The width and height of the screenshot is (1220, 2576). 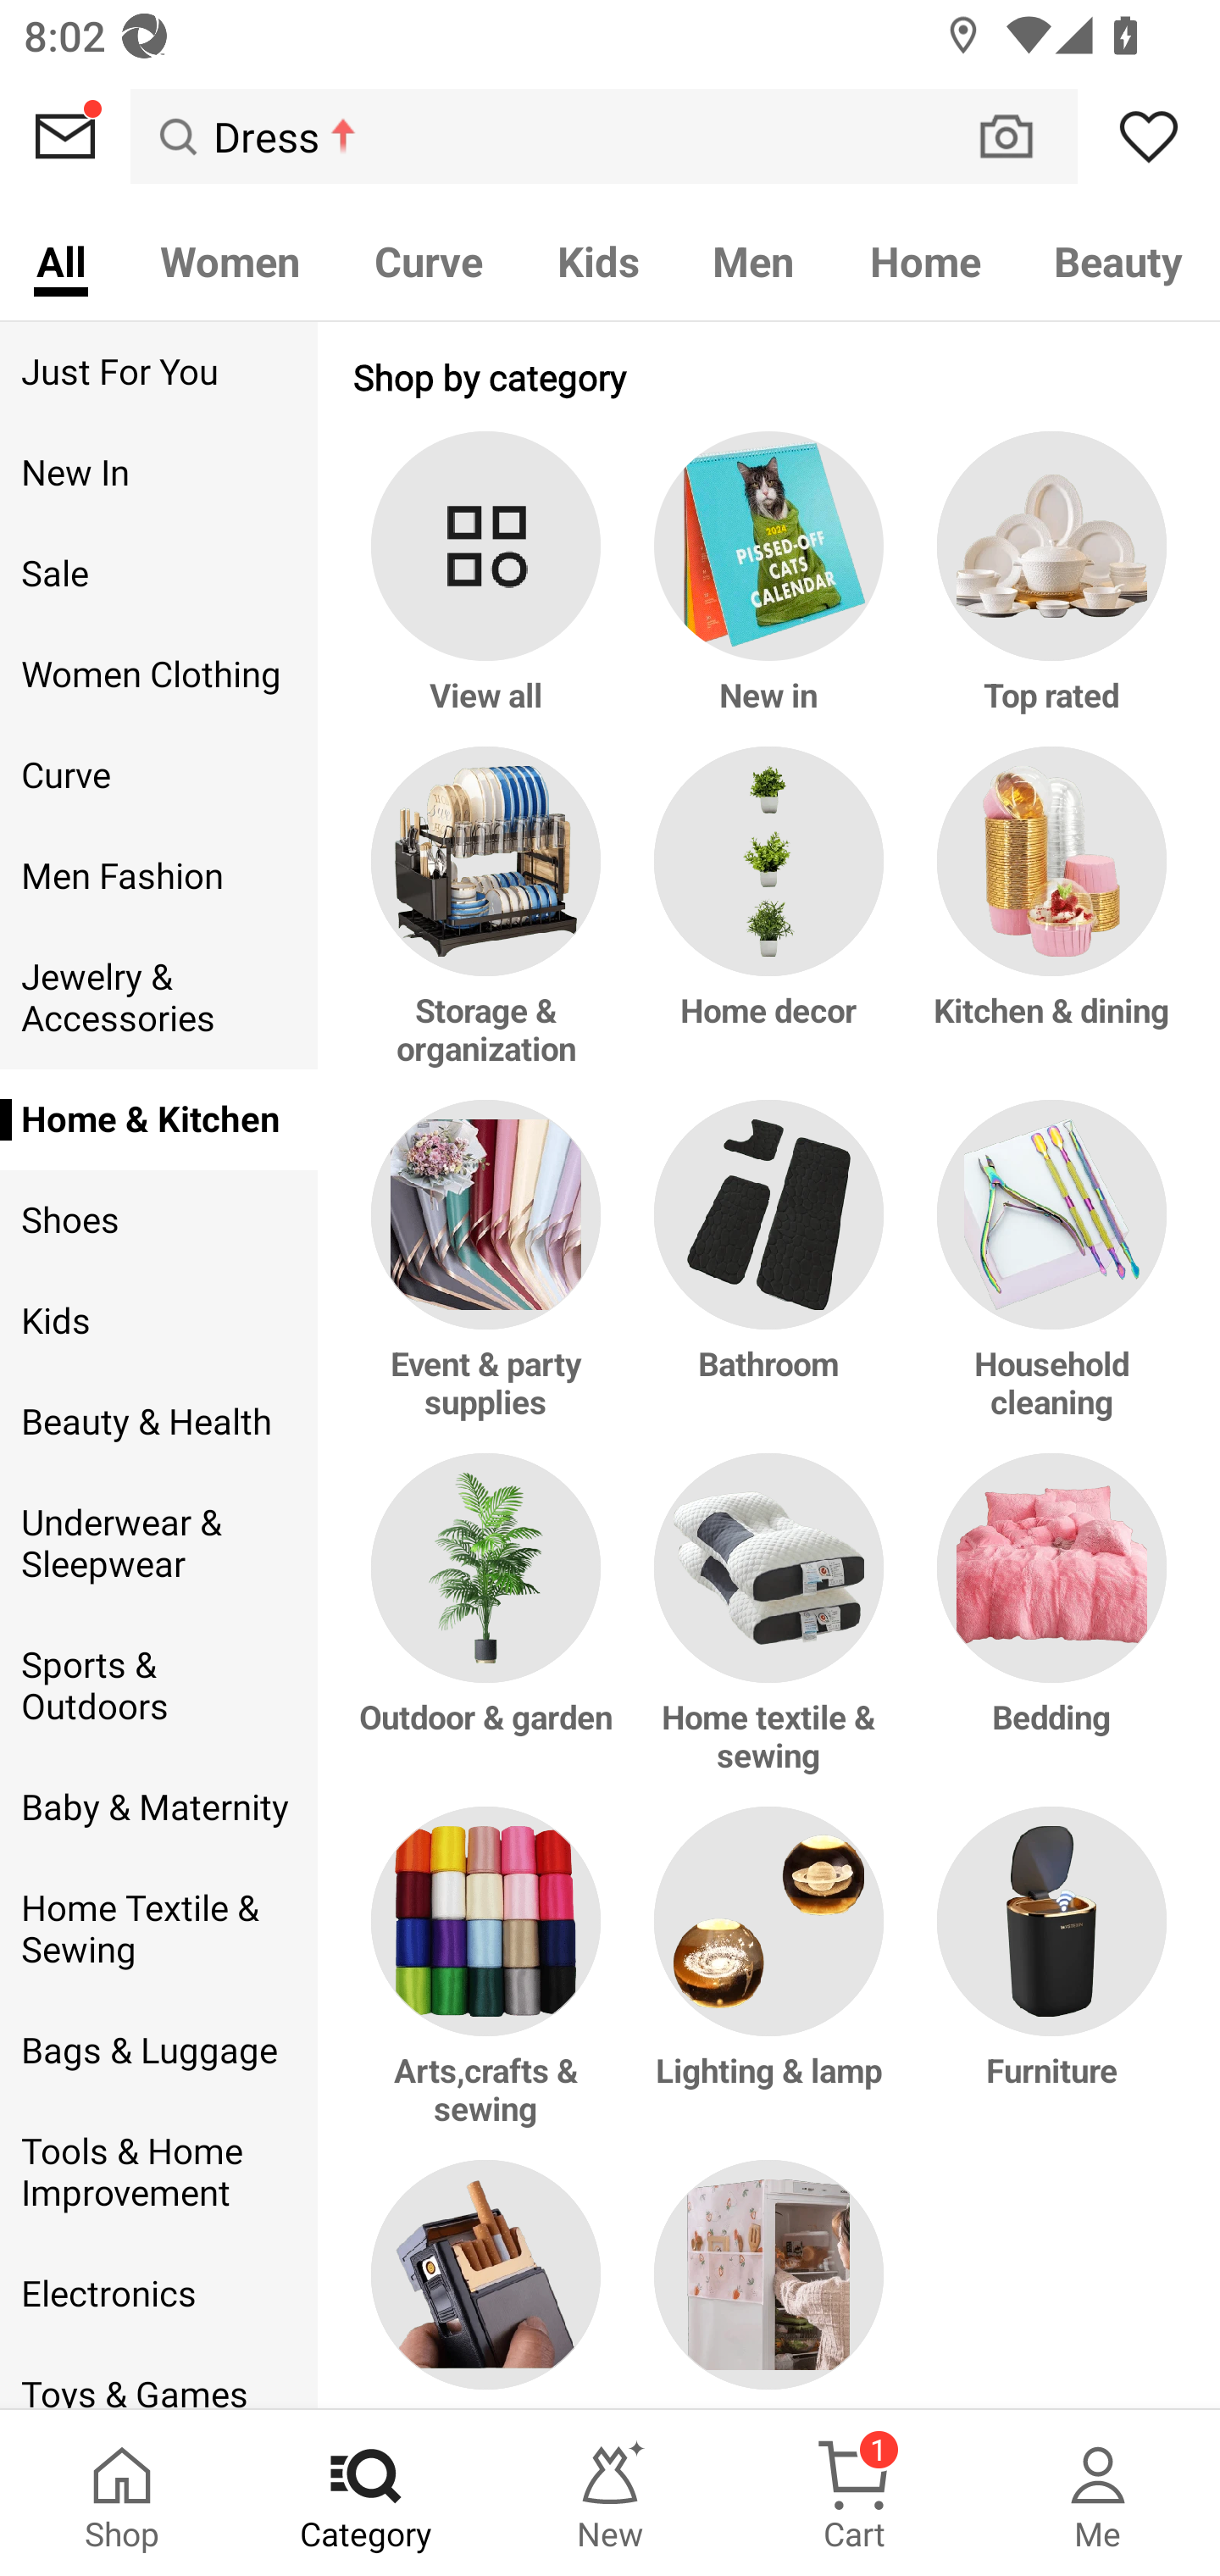 I want to click on Sale, so click(x=158, y=573).